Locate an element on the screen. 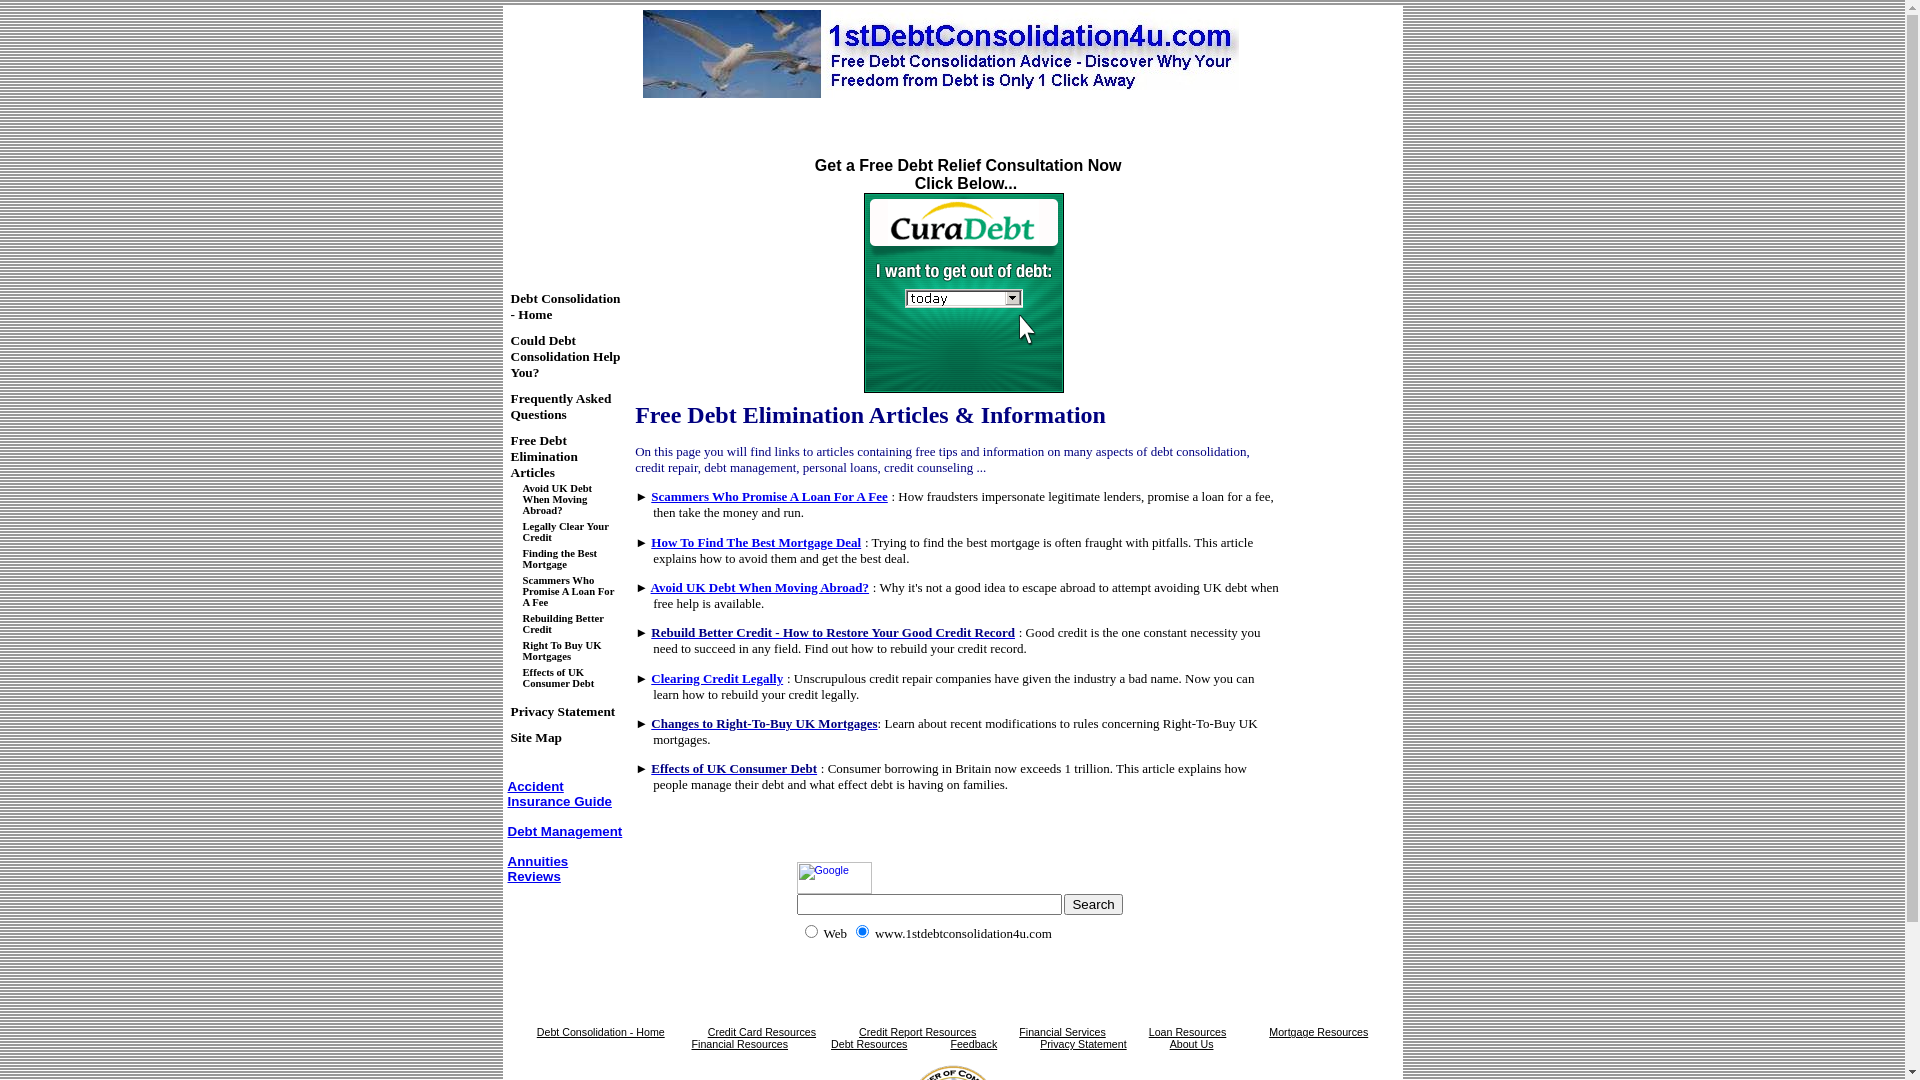 The height and width of the screenshot is (1080, 1920). Debt Management is located at coordinates (566, 832).